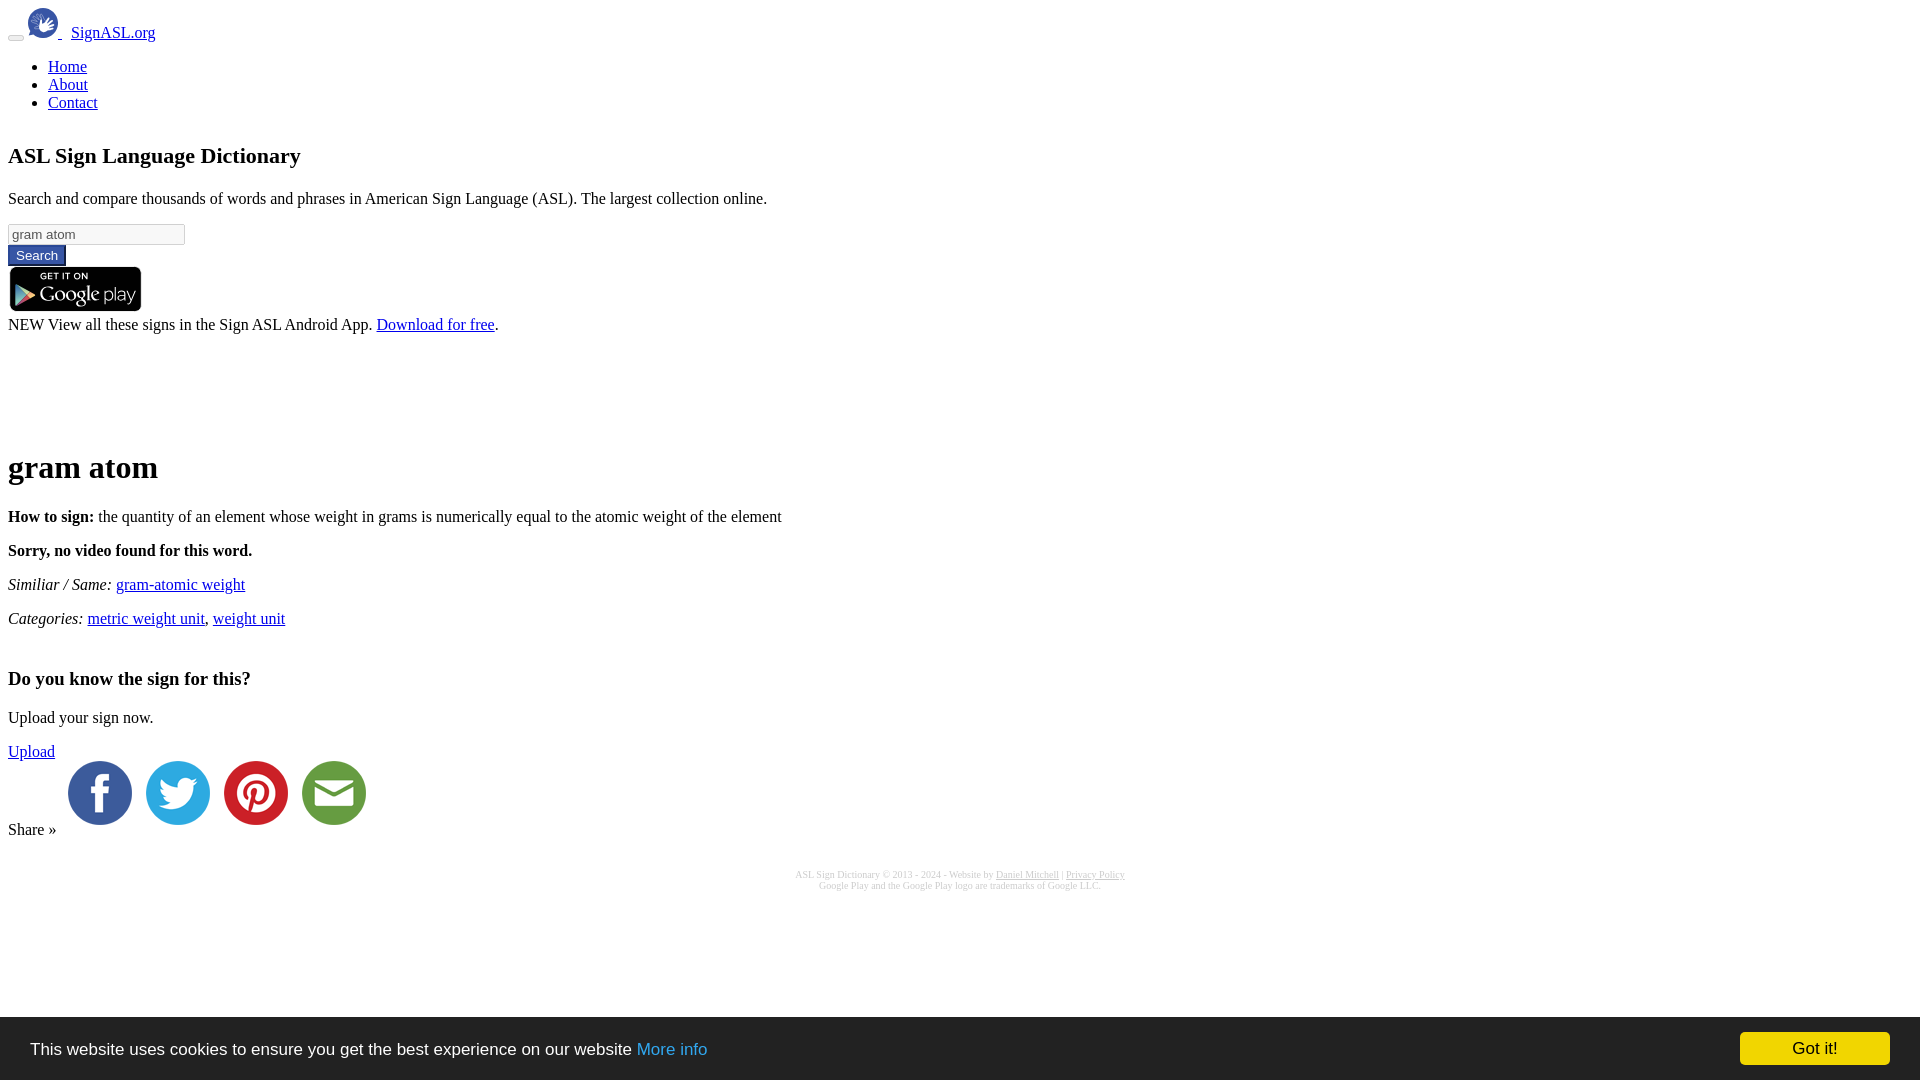  What do you see at coordinates (1028, 874) in the screenshot?
I see `Daniel Mitchell` at bounding box center [1028, 874].